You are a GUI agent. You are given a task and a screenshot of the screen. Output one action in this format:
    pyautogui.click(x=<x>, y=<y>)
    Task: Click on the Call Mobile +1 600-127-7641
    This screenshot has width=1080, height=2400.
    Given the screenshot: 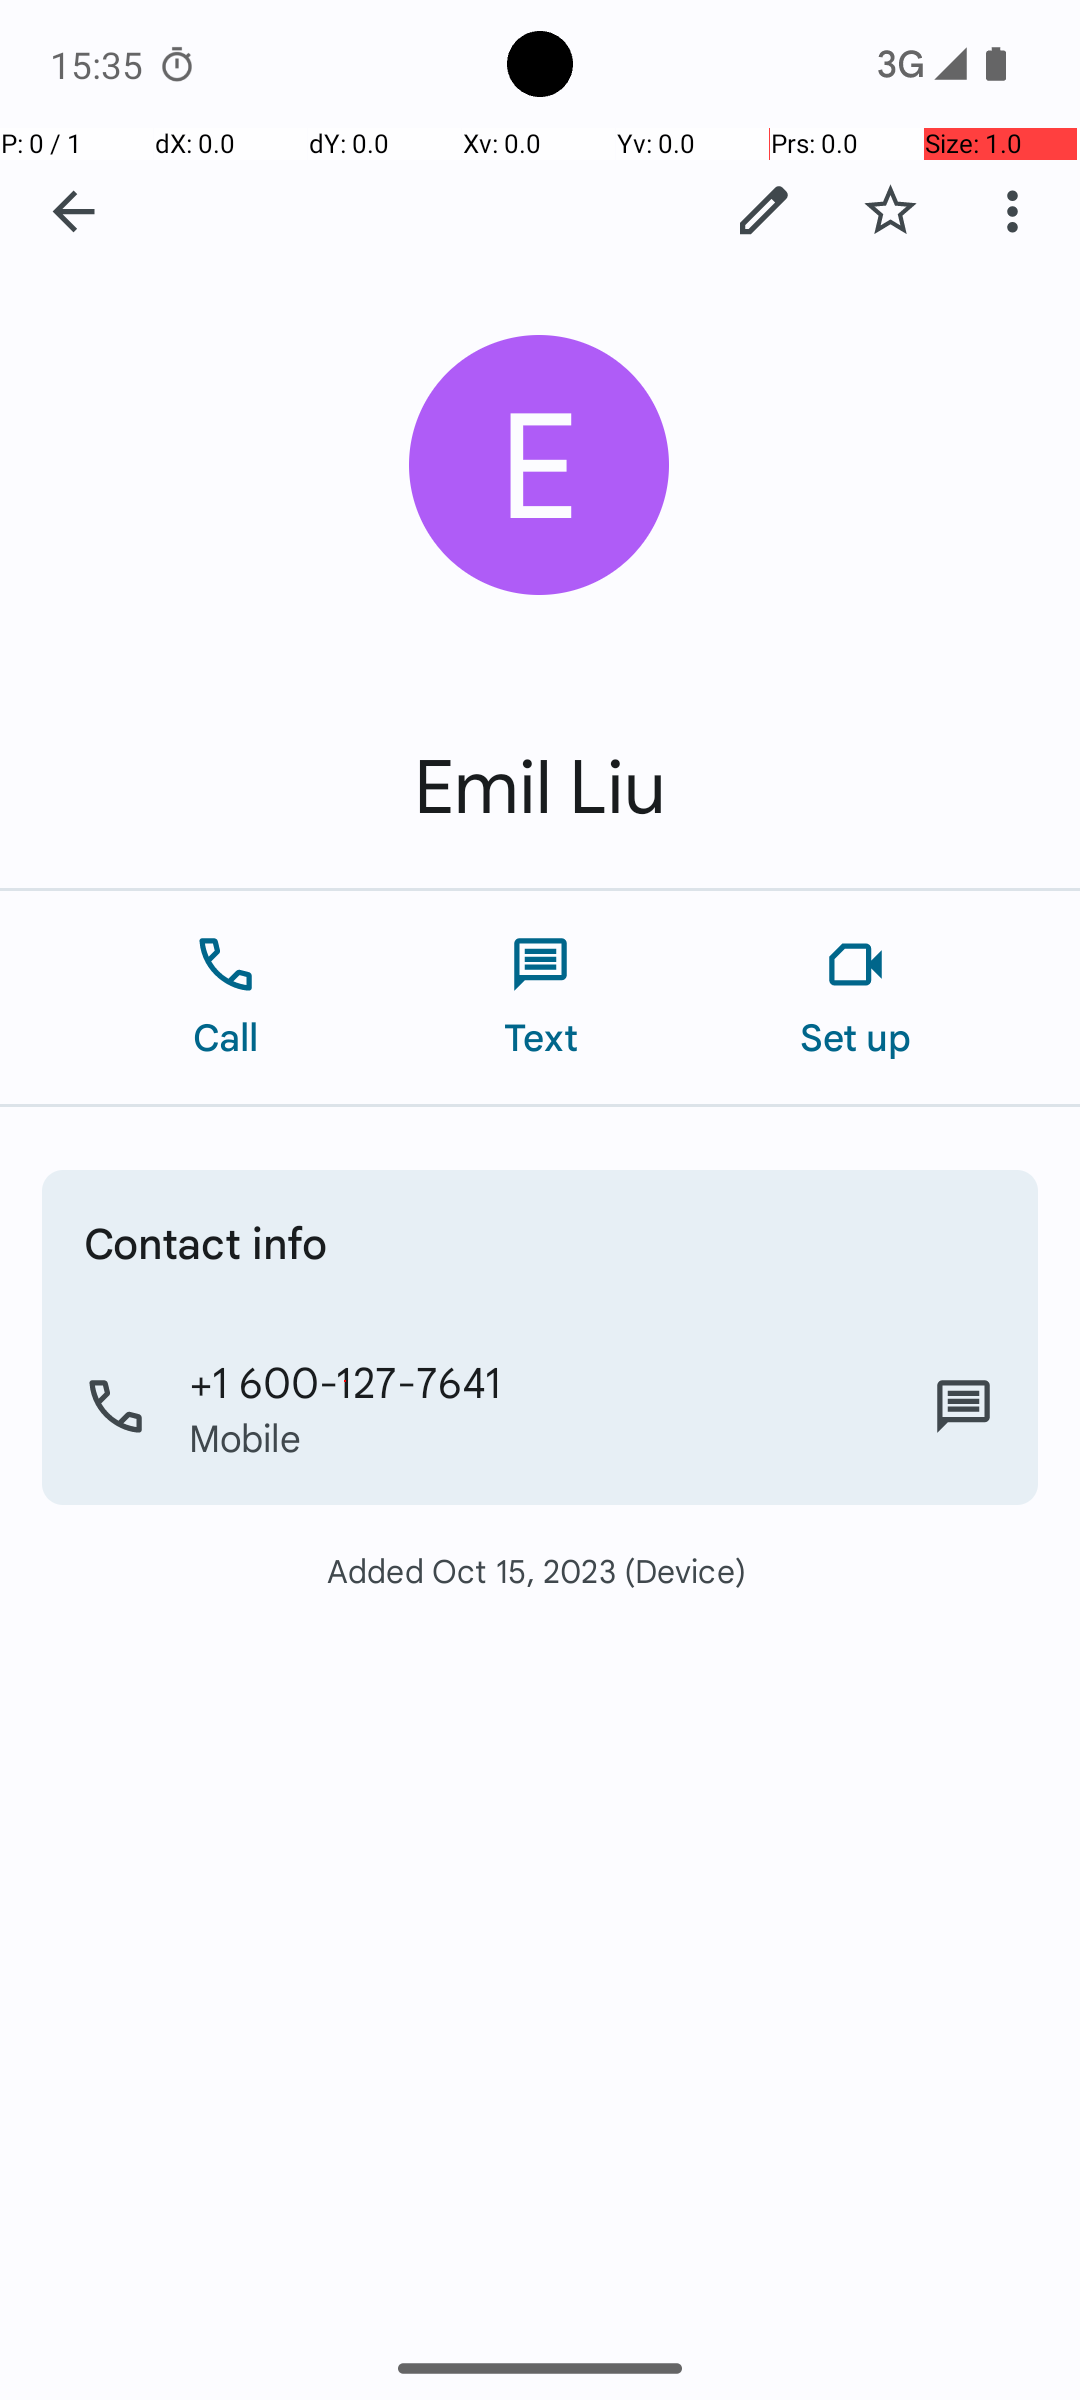 What is the action you would take?
    pyautogui.click(x=540, y=1407)
    